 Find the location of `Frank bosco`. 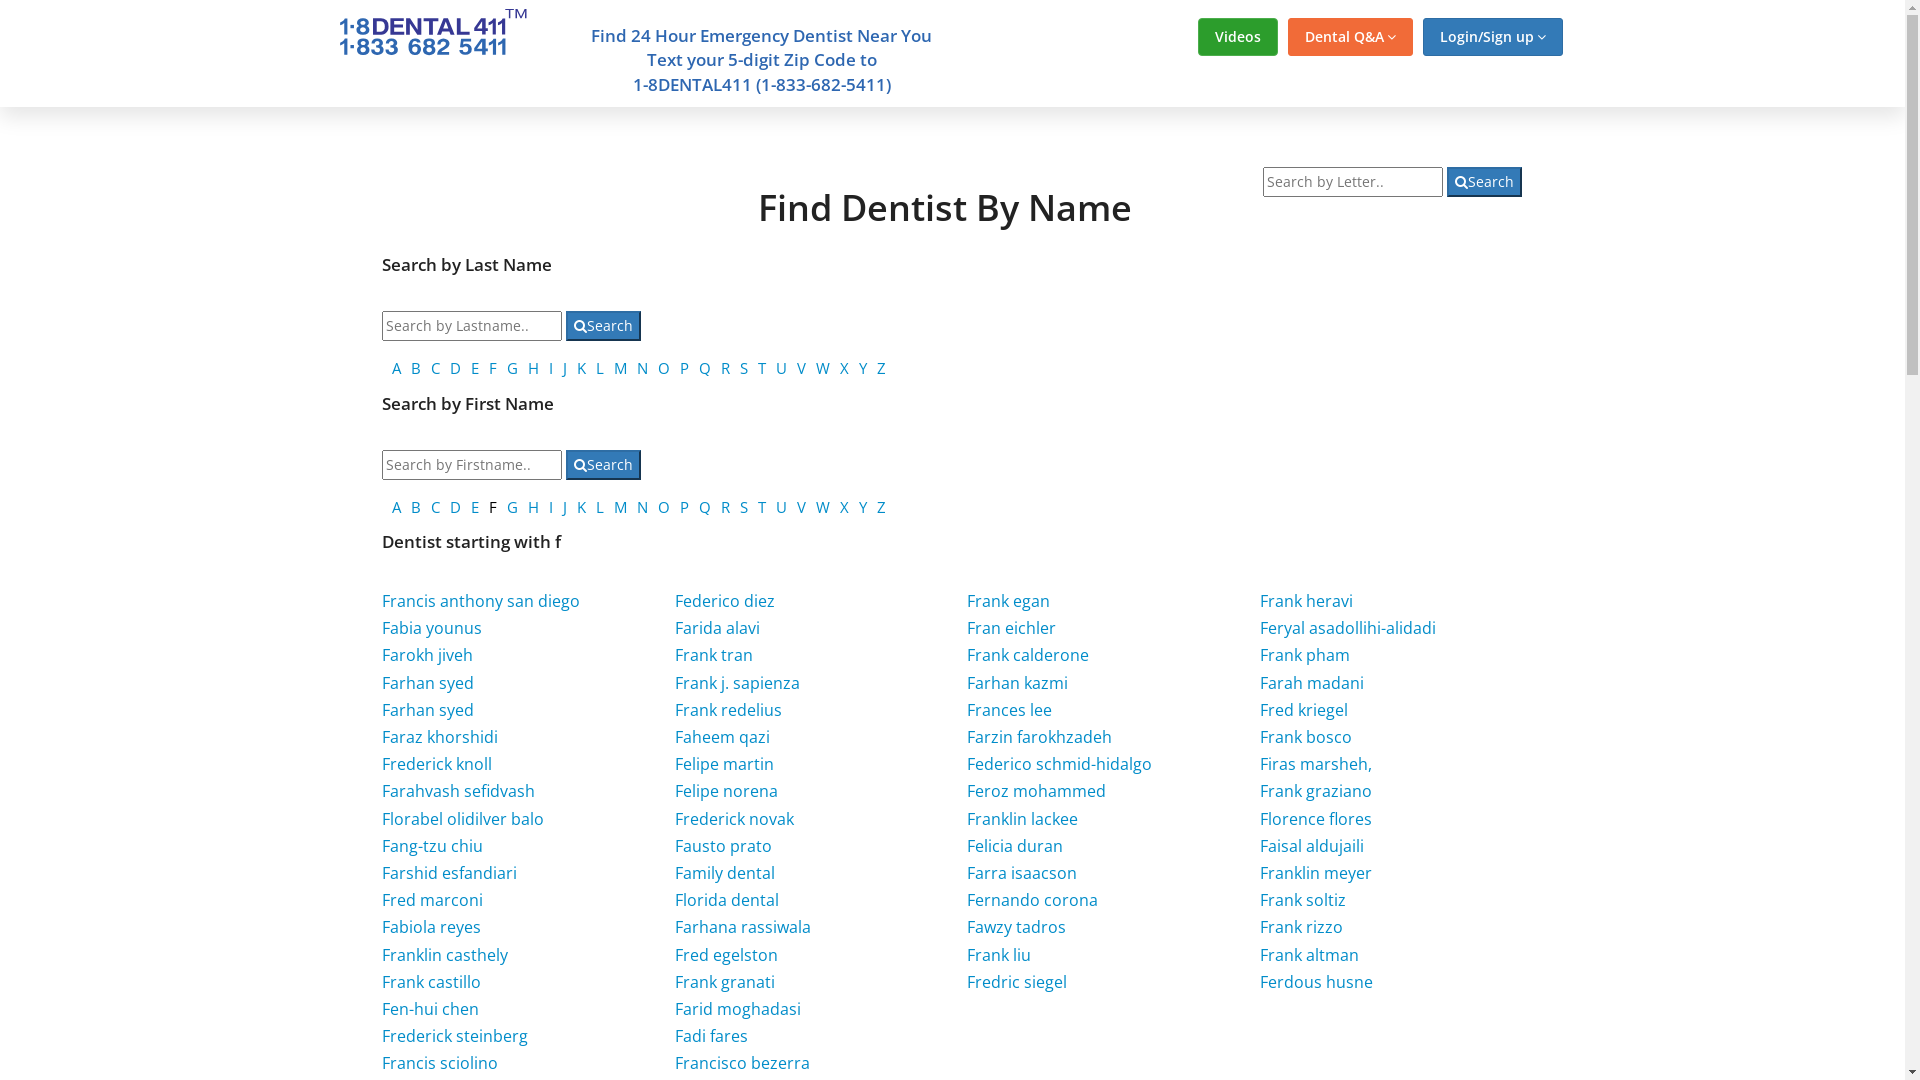

Frank bosco is located at coordinates (1306, 736).